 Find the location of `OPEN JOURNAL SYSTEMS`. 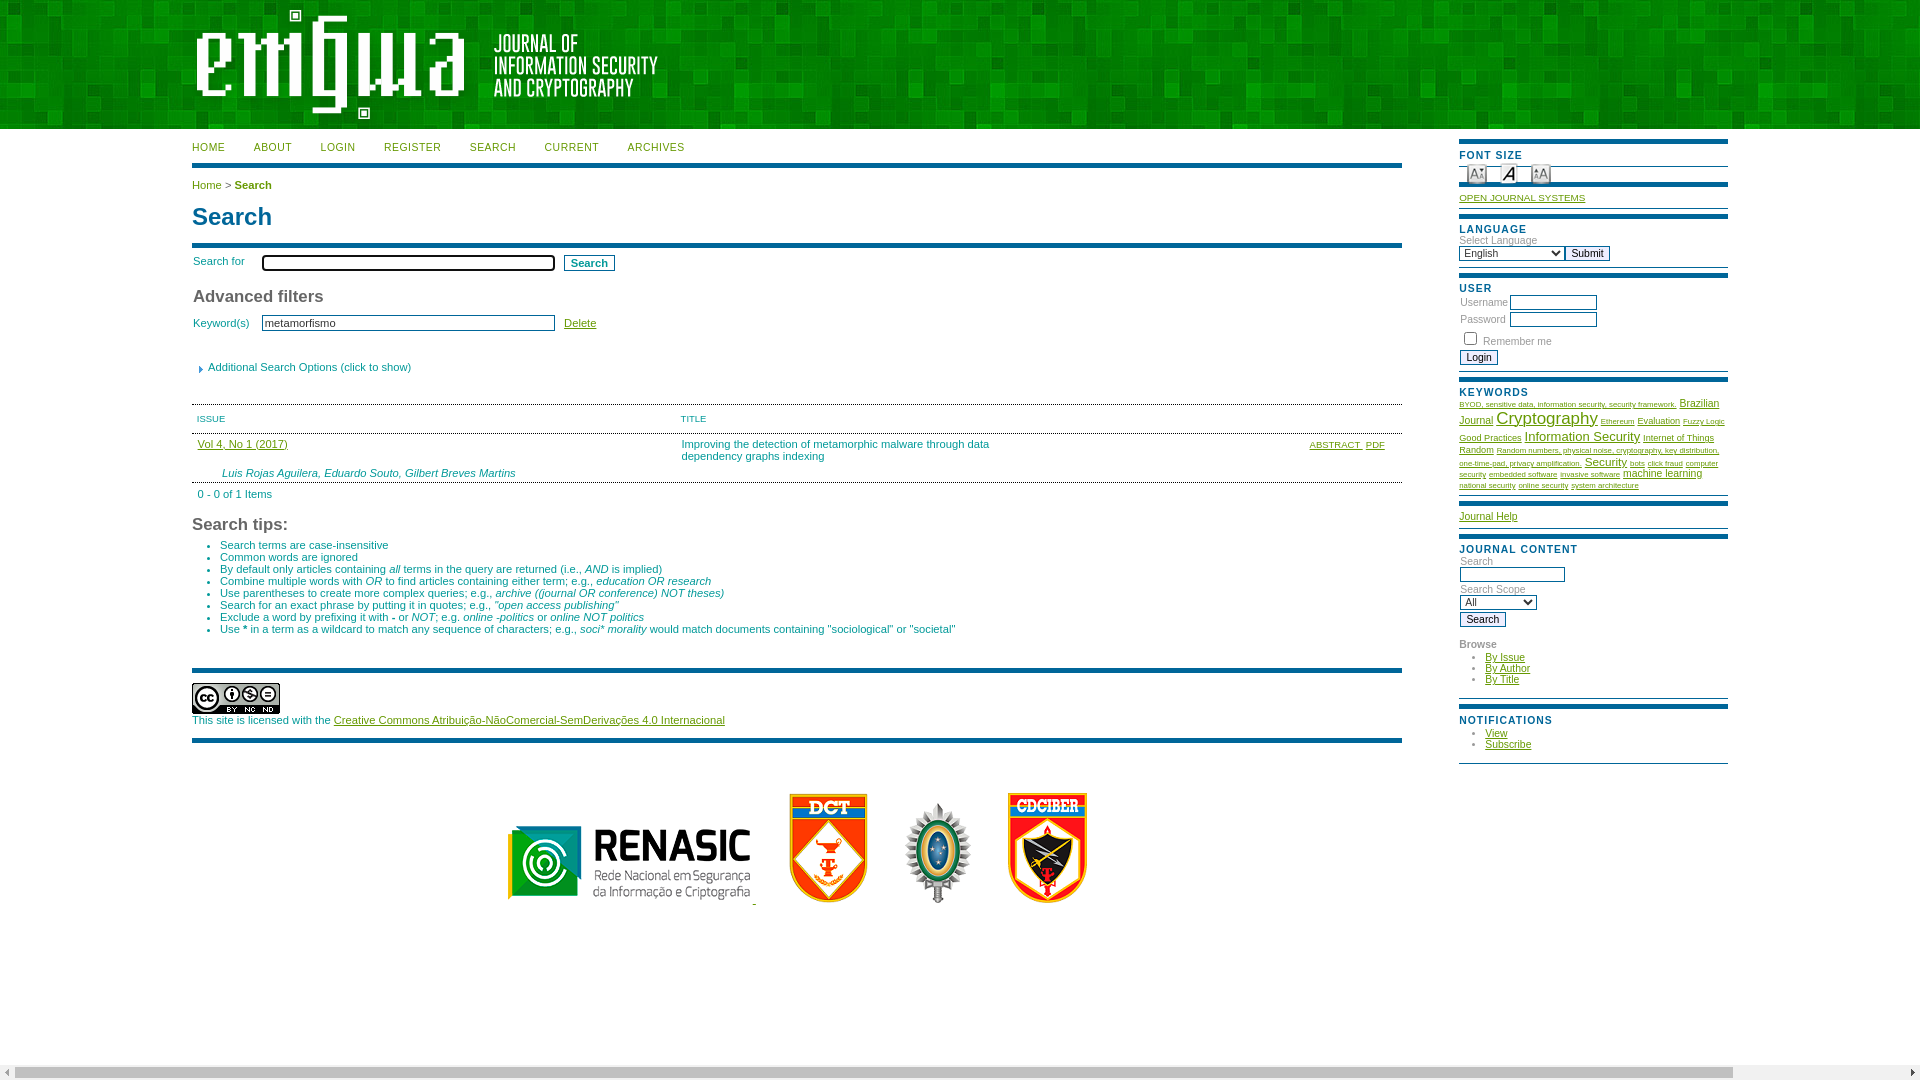

OPEN JOURNAL SYSTEMS is located at coordinates (1522, 198).